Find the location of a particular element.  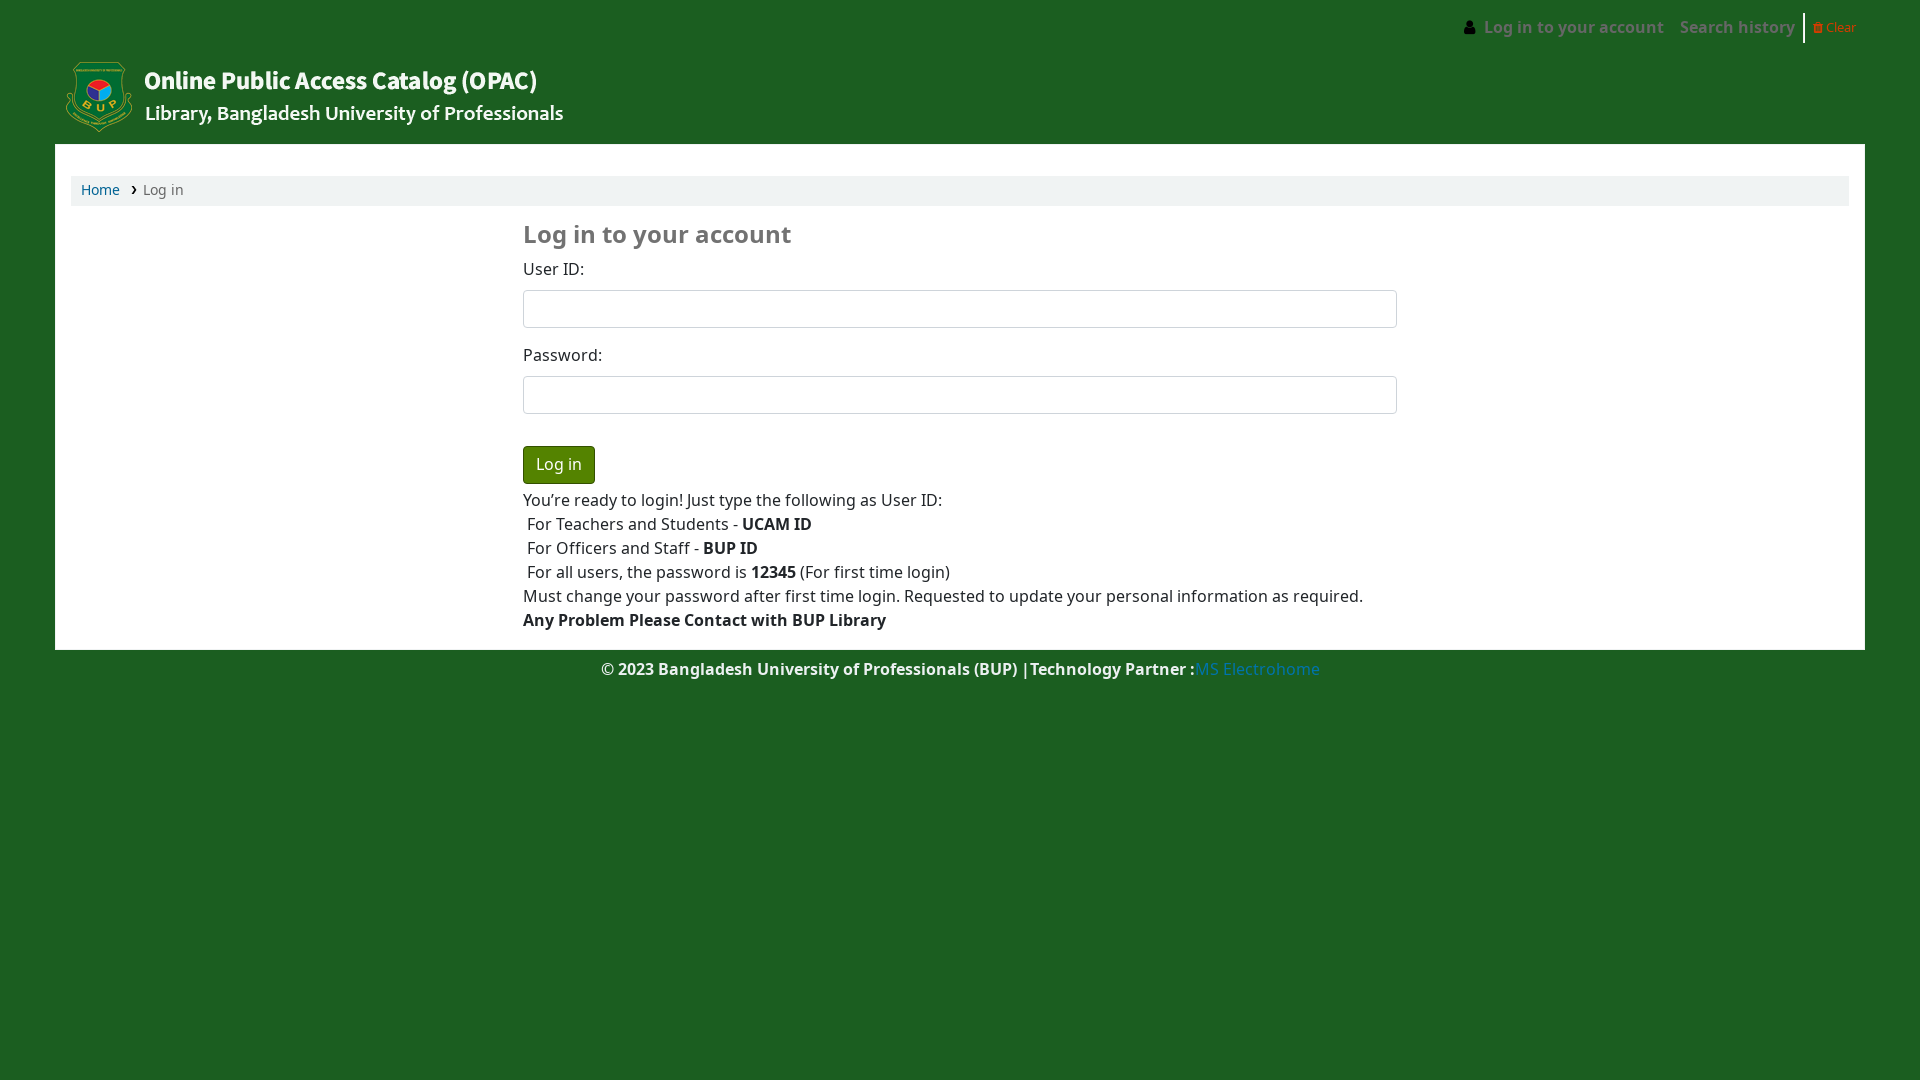

Log in is located at coordinates (164, 190).